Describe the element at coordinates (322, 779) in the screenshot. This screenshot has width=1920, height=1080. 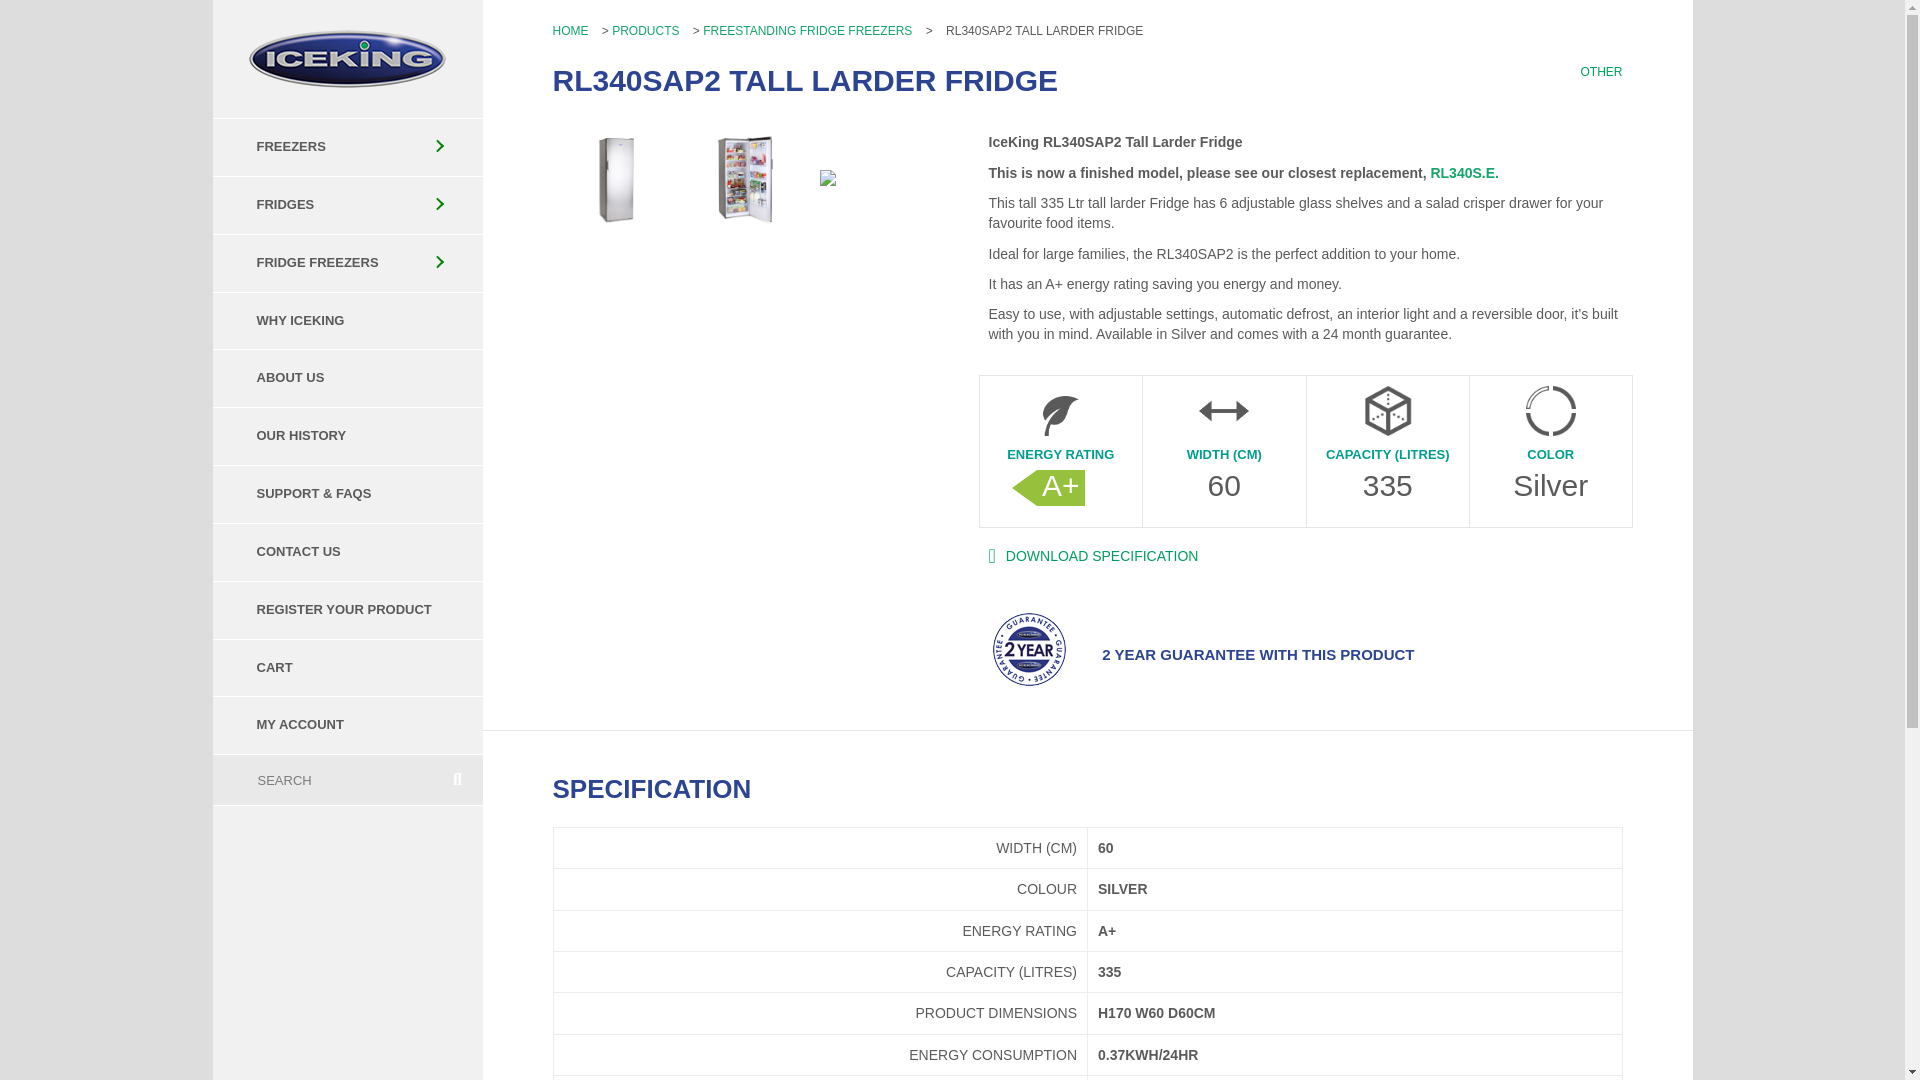
I see `Search` at that location.